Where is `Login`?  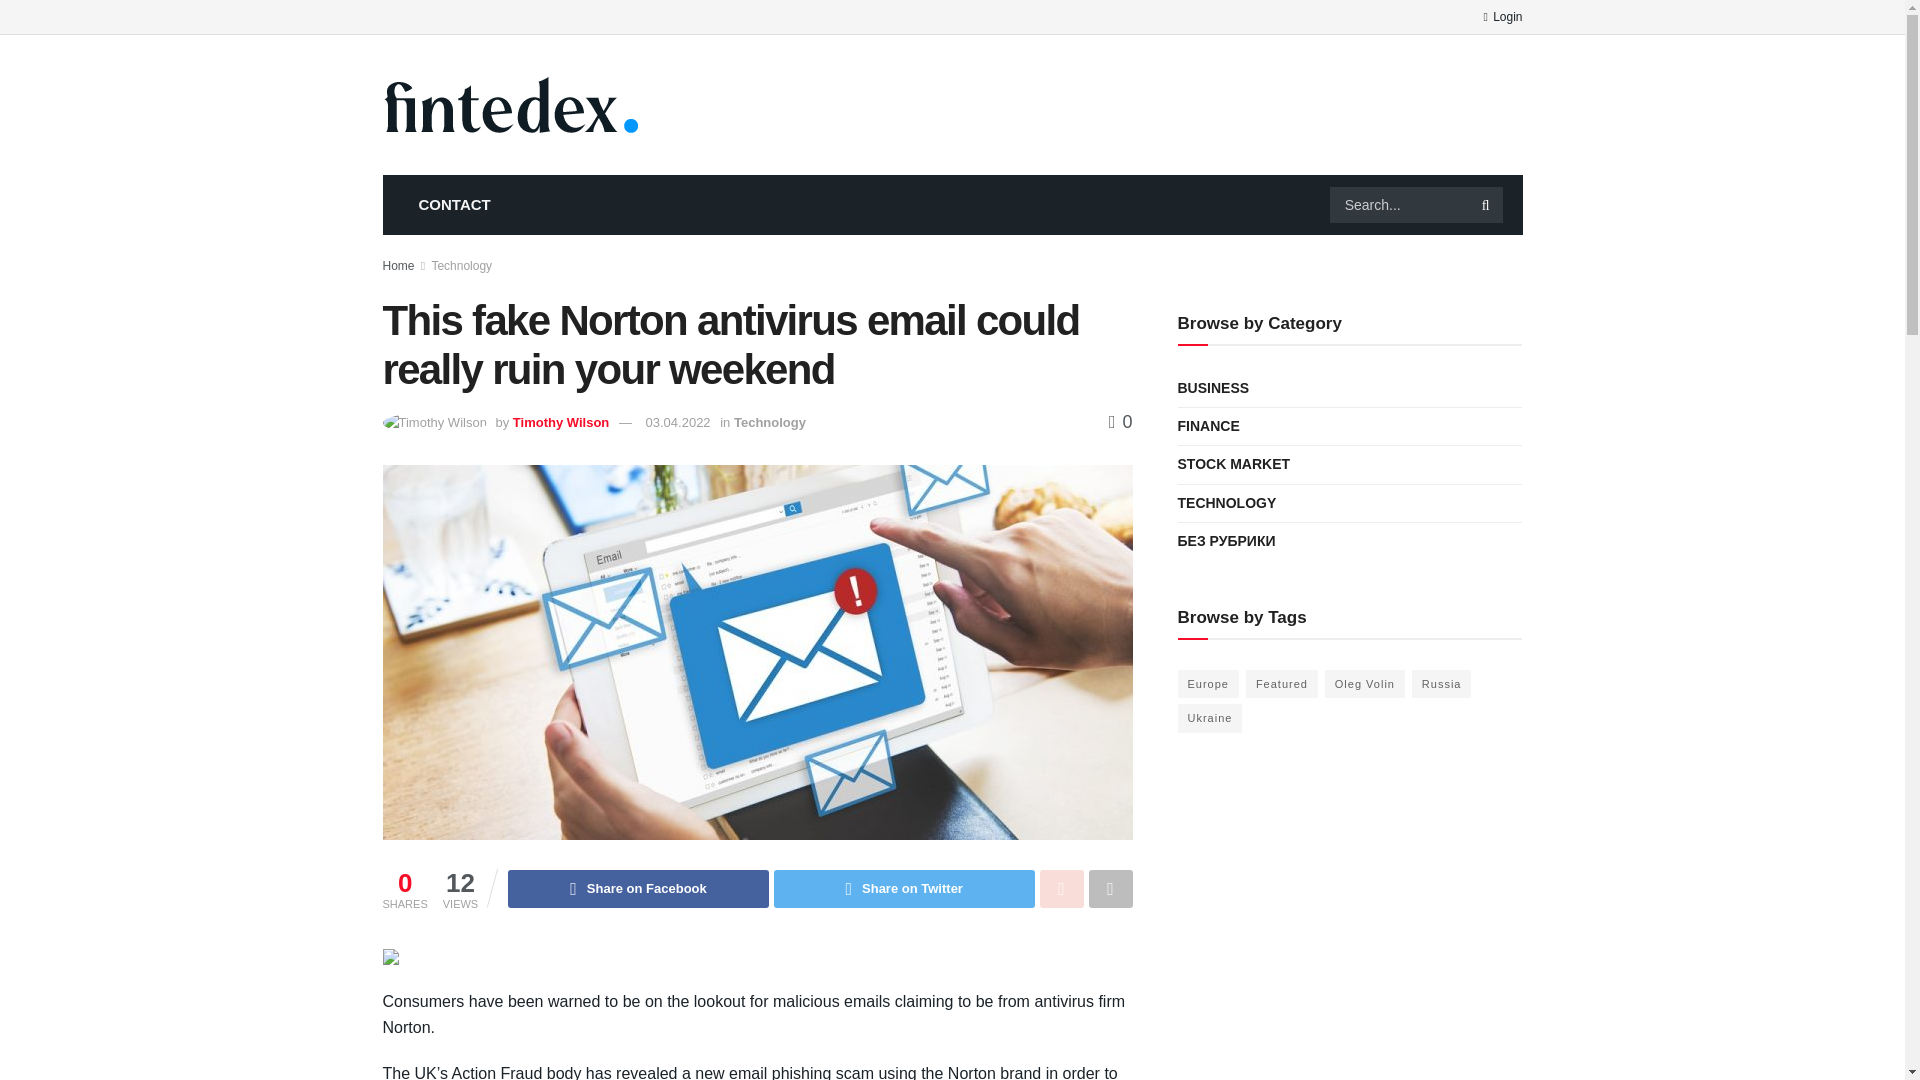
Login is located at coordinates (1502, 16).